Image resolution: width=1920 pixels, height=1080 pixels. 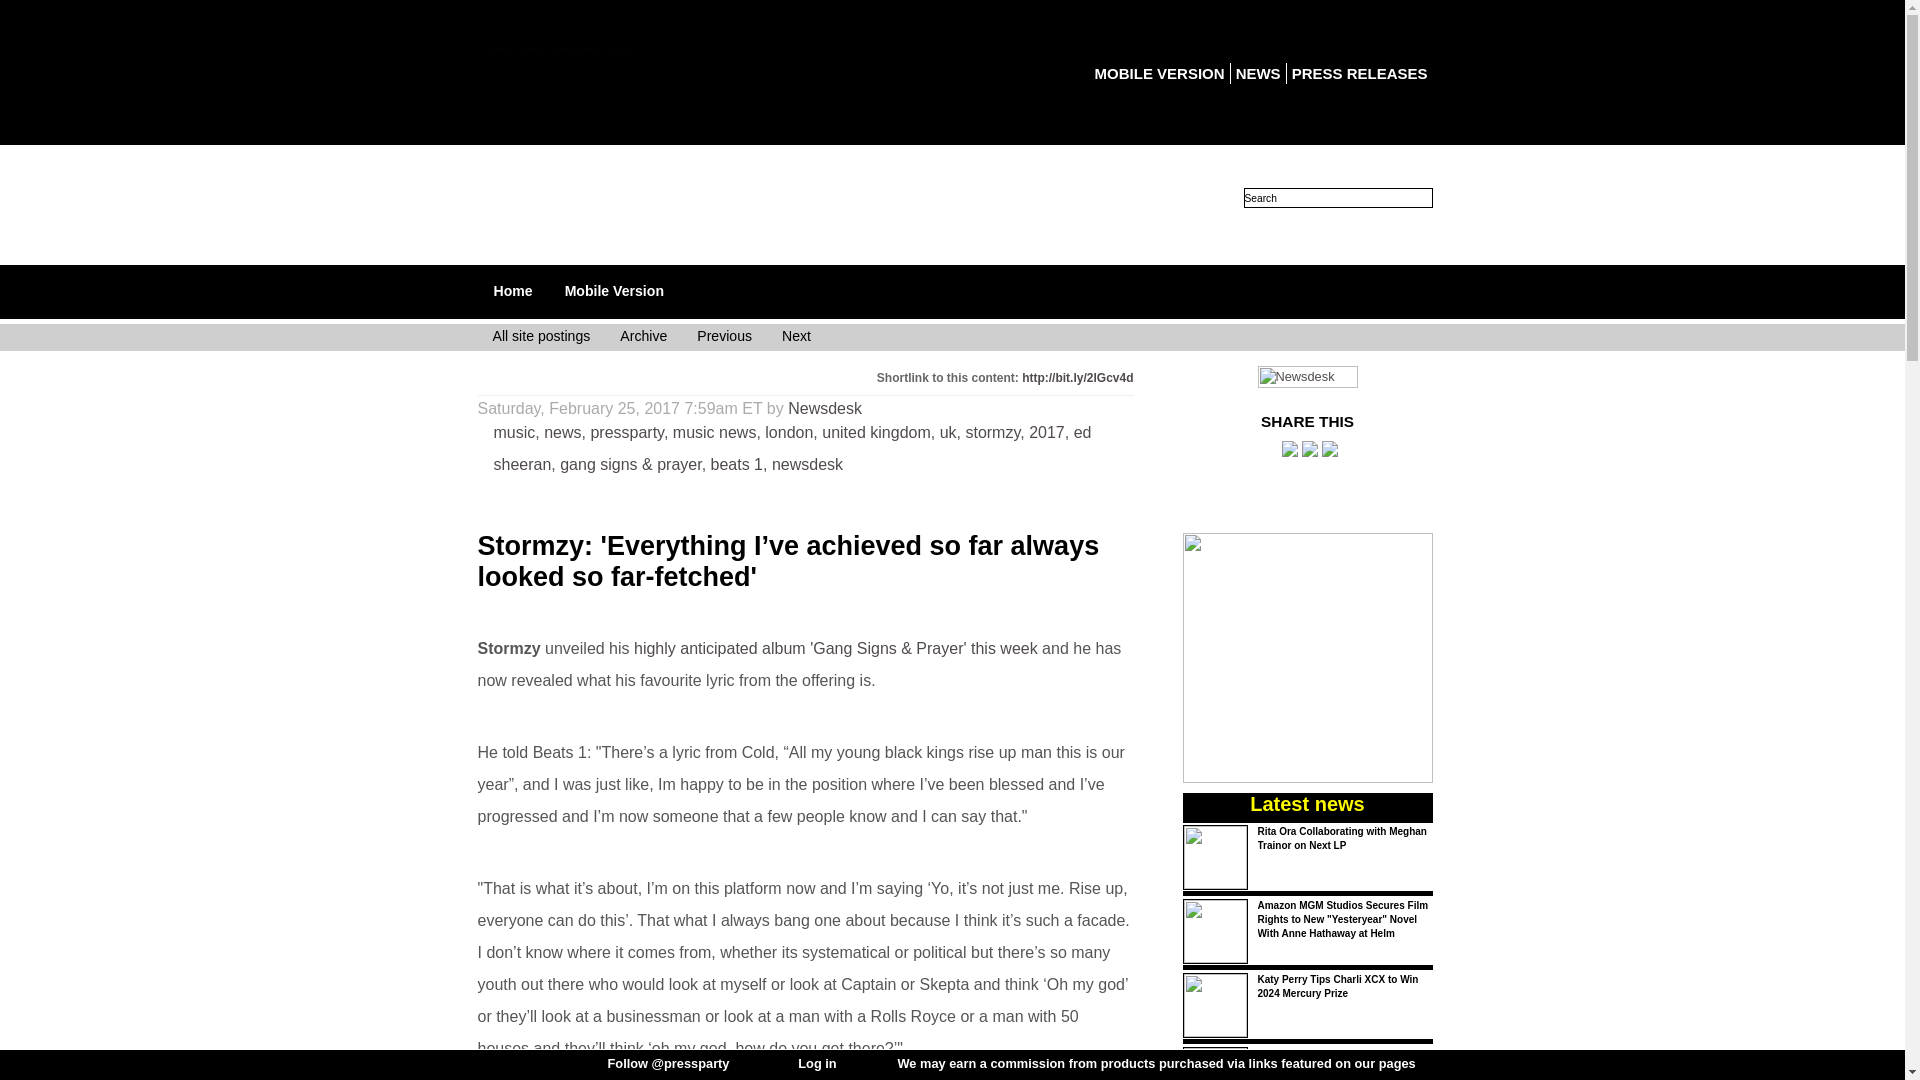 I want to click on Search, so click(x=1338, y=198).